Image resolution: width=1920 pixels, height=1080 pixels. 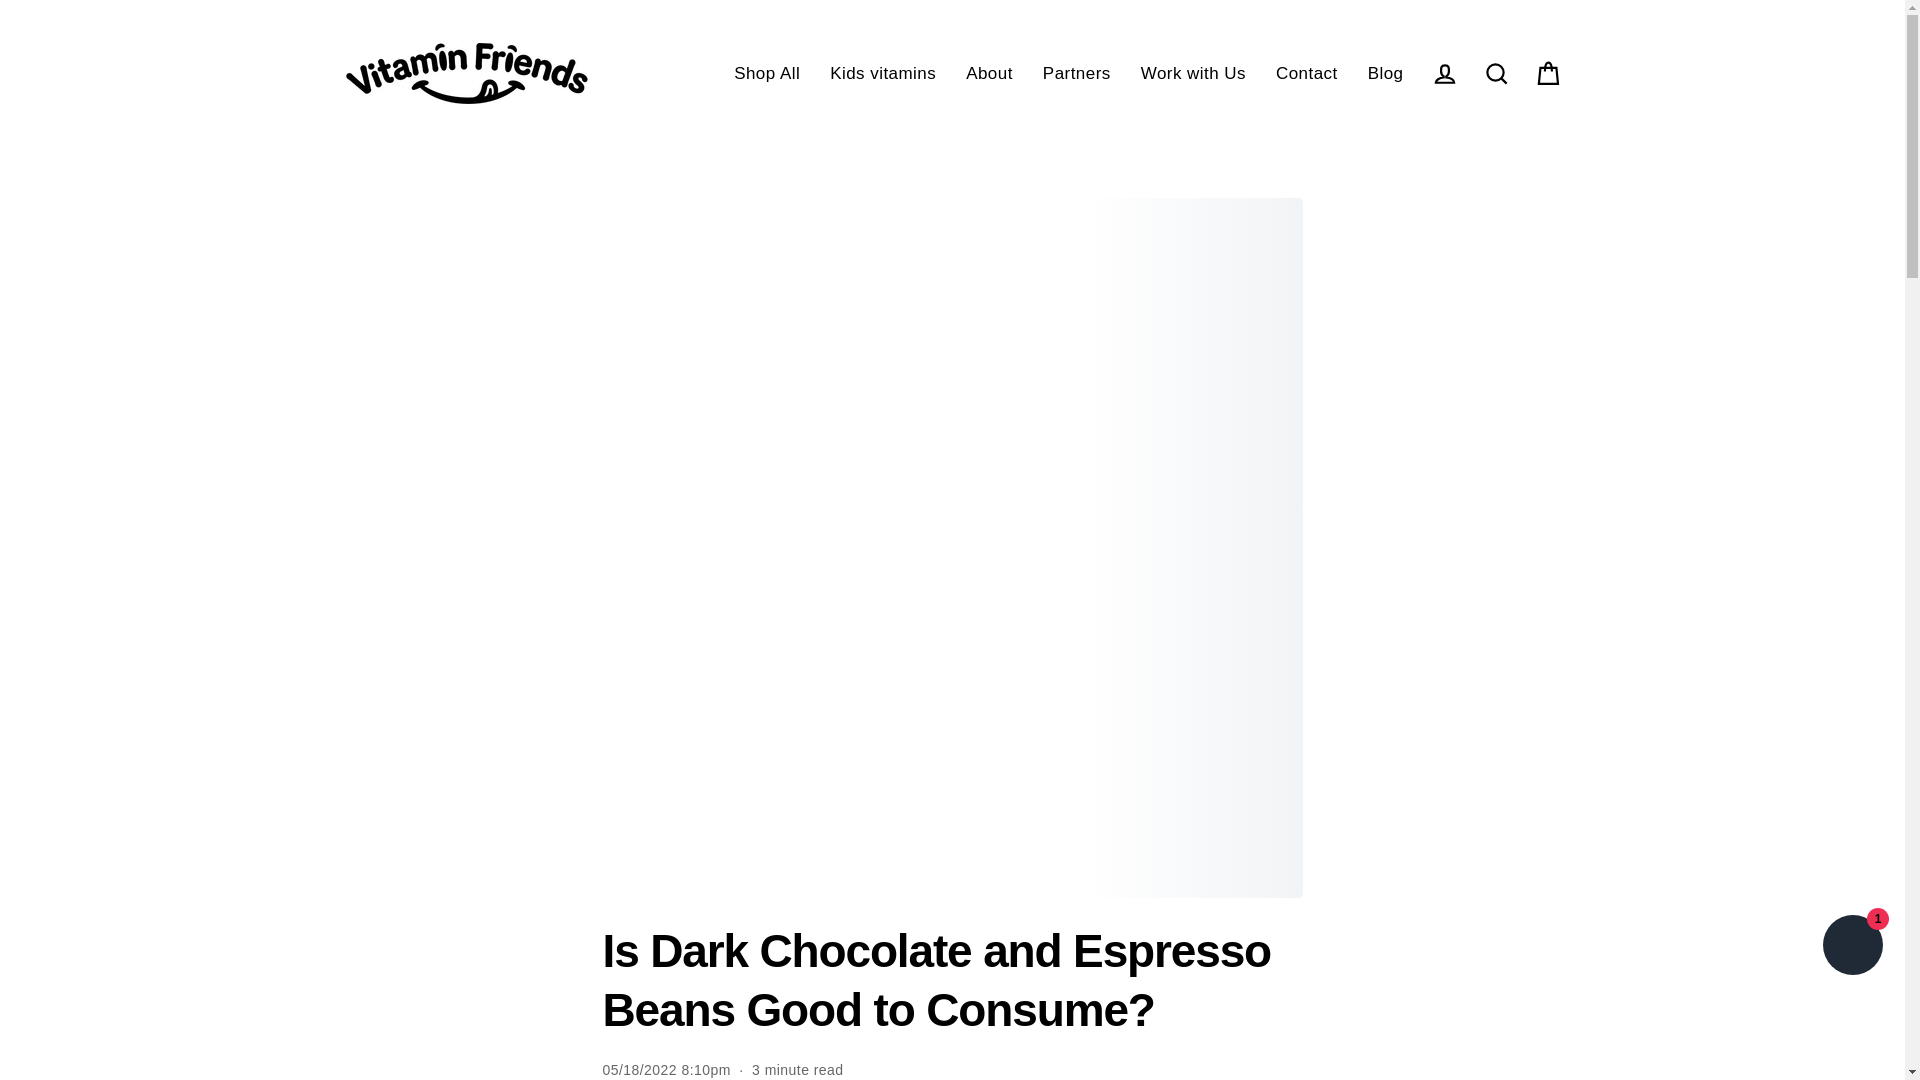 What do you see at coordinates (1852, 946) in the screenshot?
I see `Shopify online store chat` at bounding box center [1852, 946].